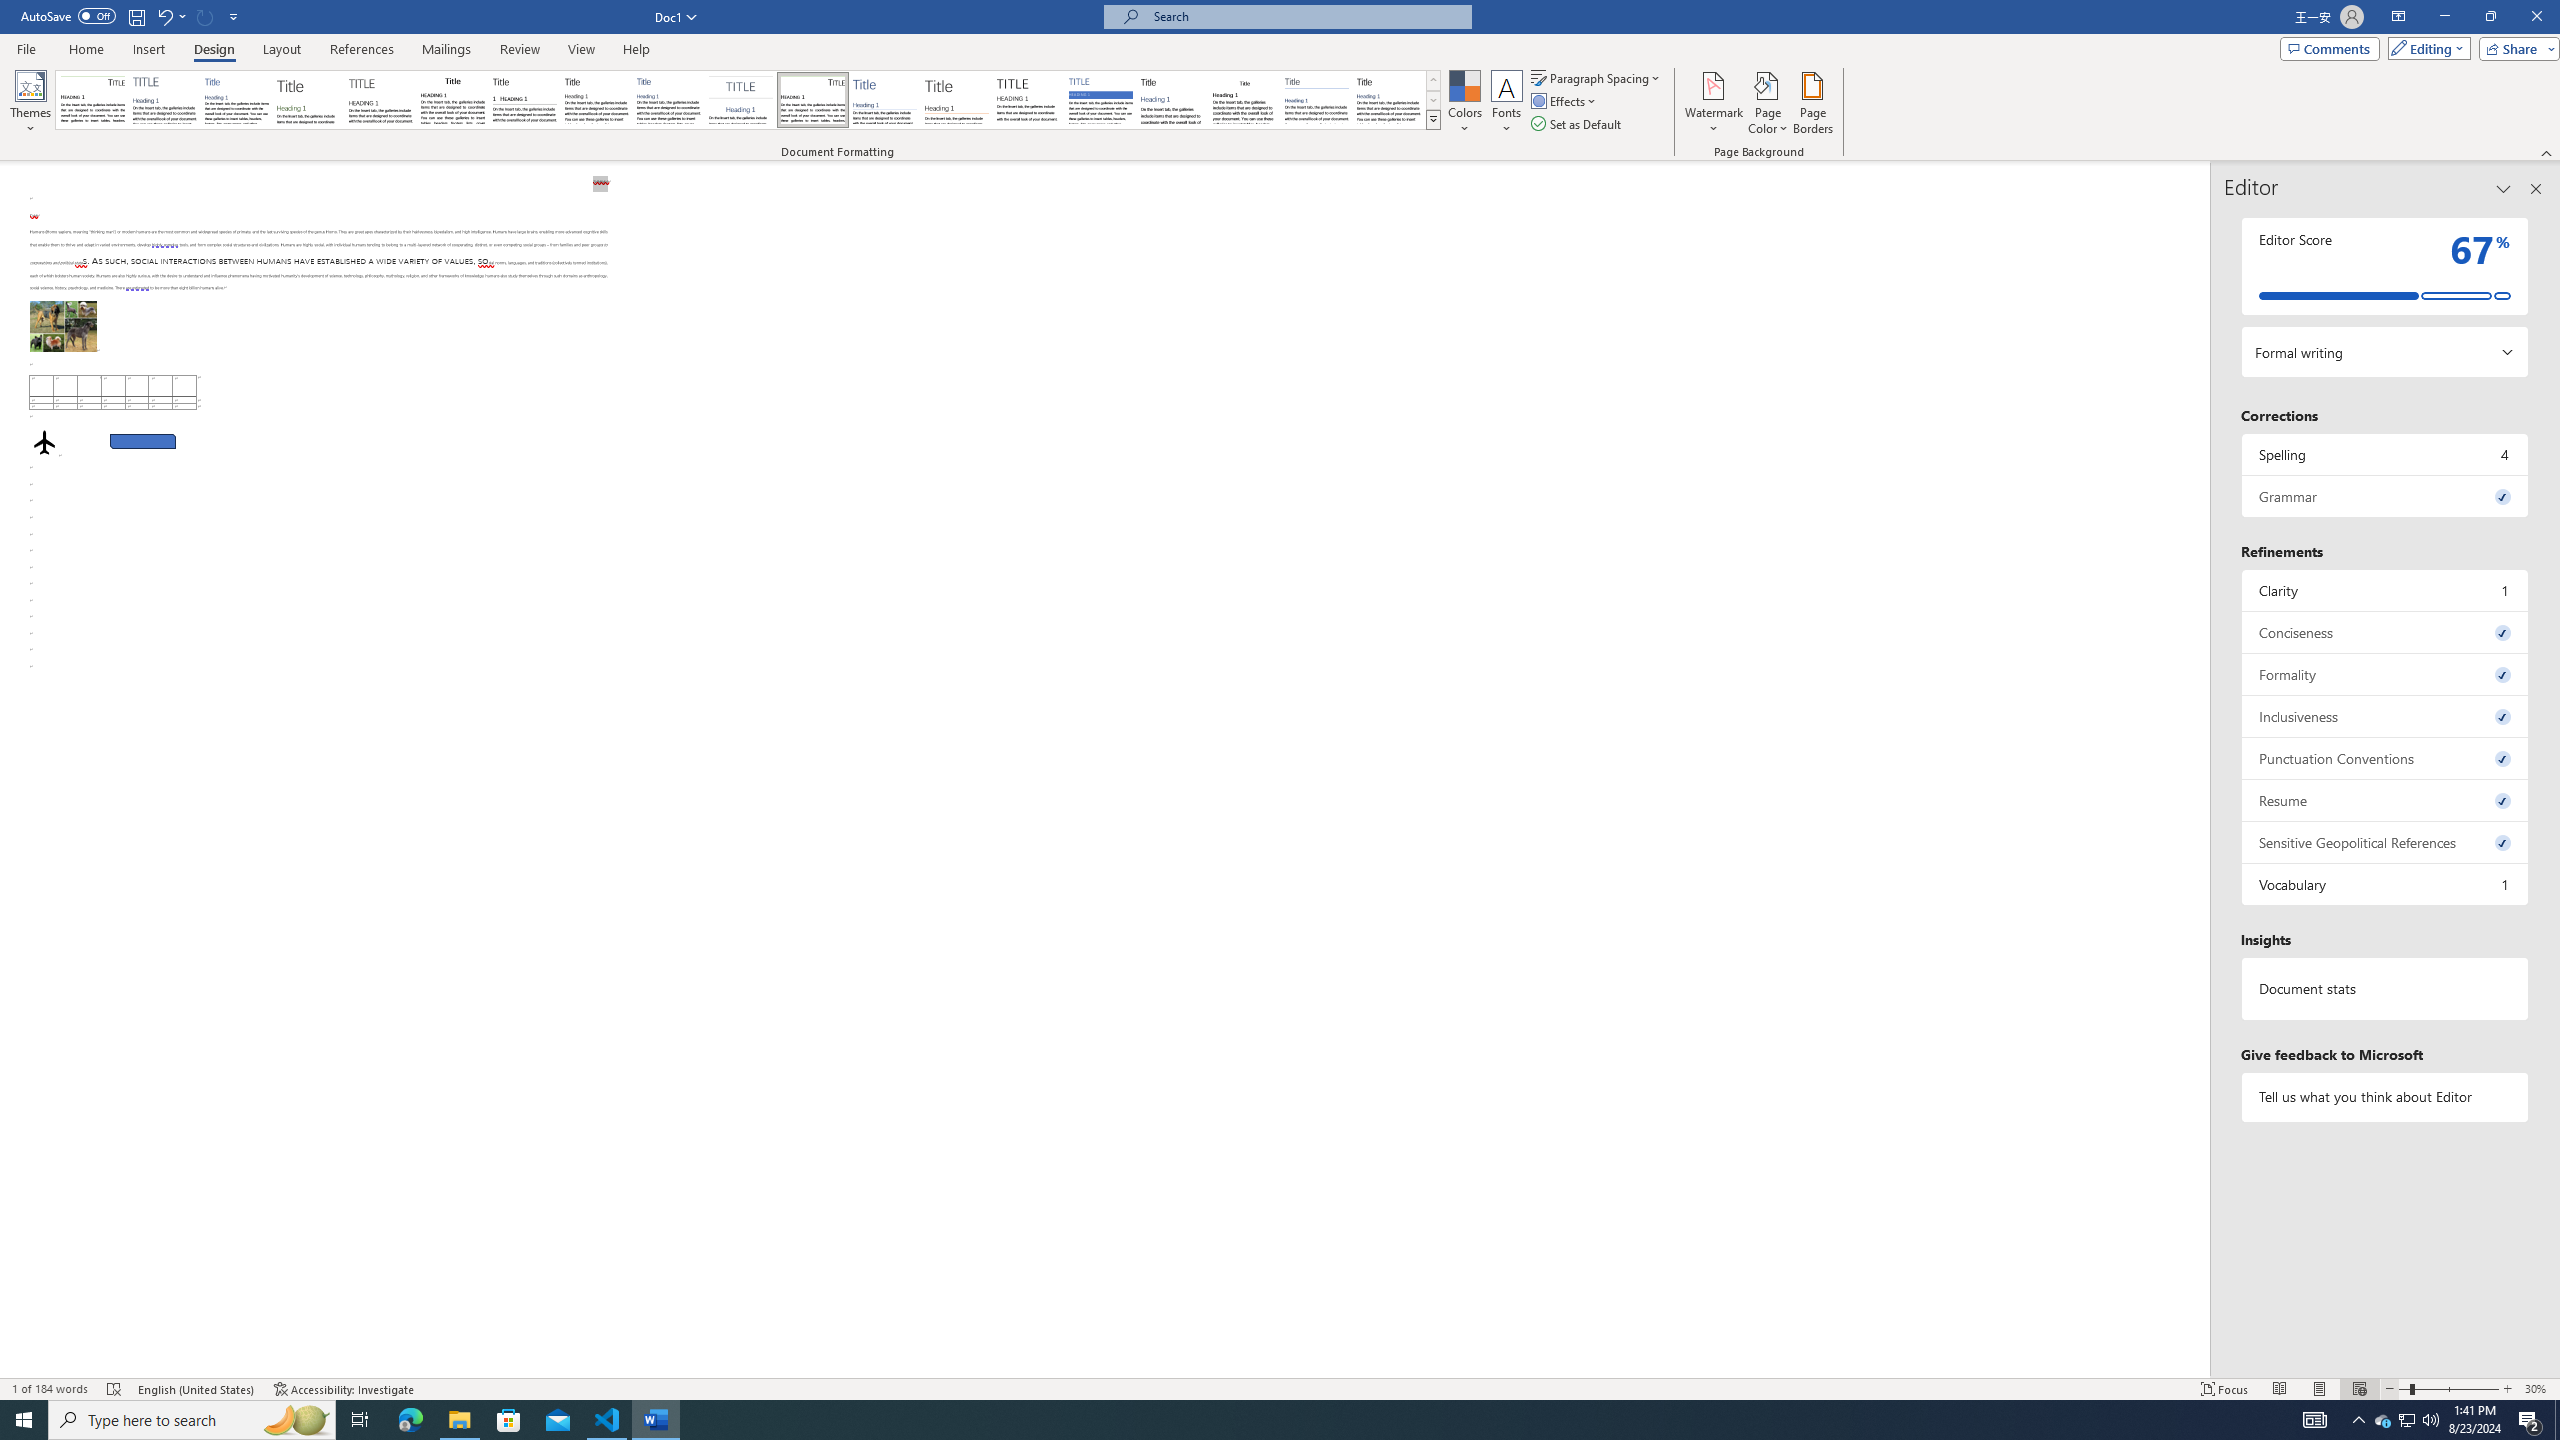 Image resolution: width=2560 pixels, height=1440 pixels. What do you see at coordinates (238, 100) in the screenshot?
I see `Basic (Simple)` at bounding box center [238, 100].